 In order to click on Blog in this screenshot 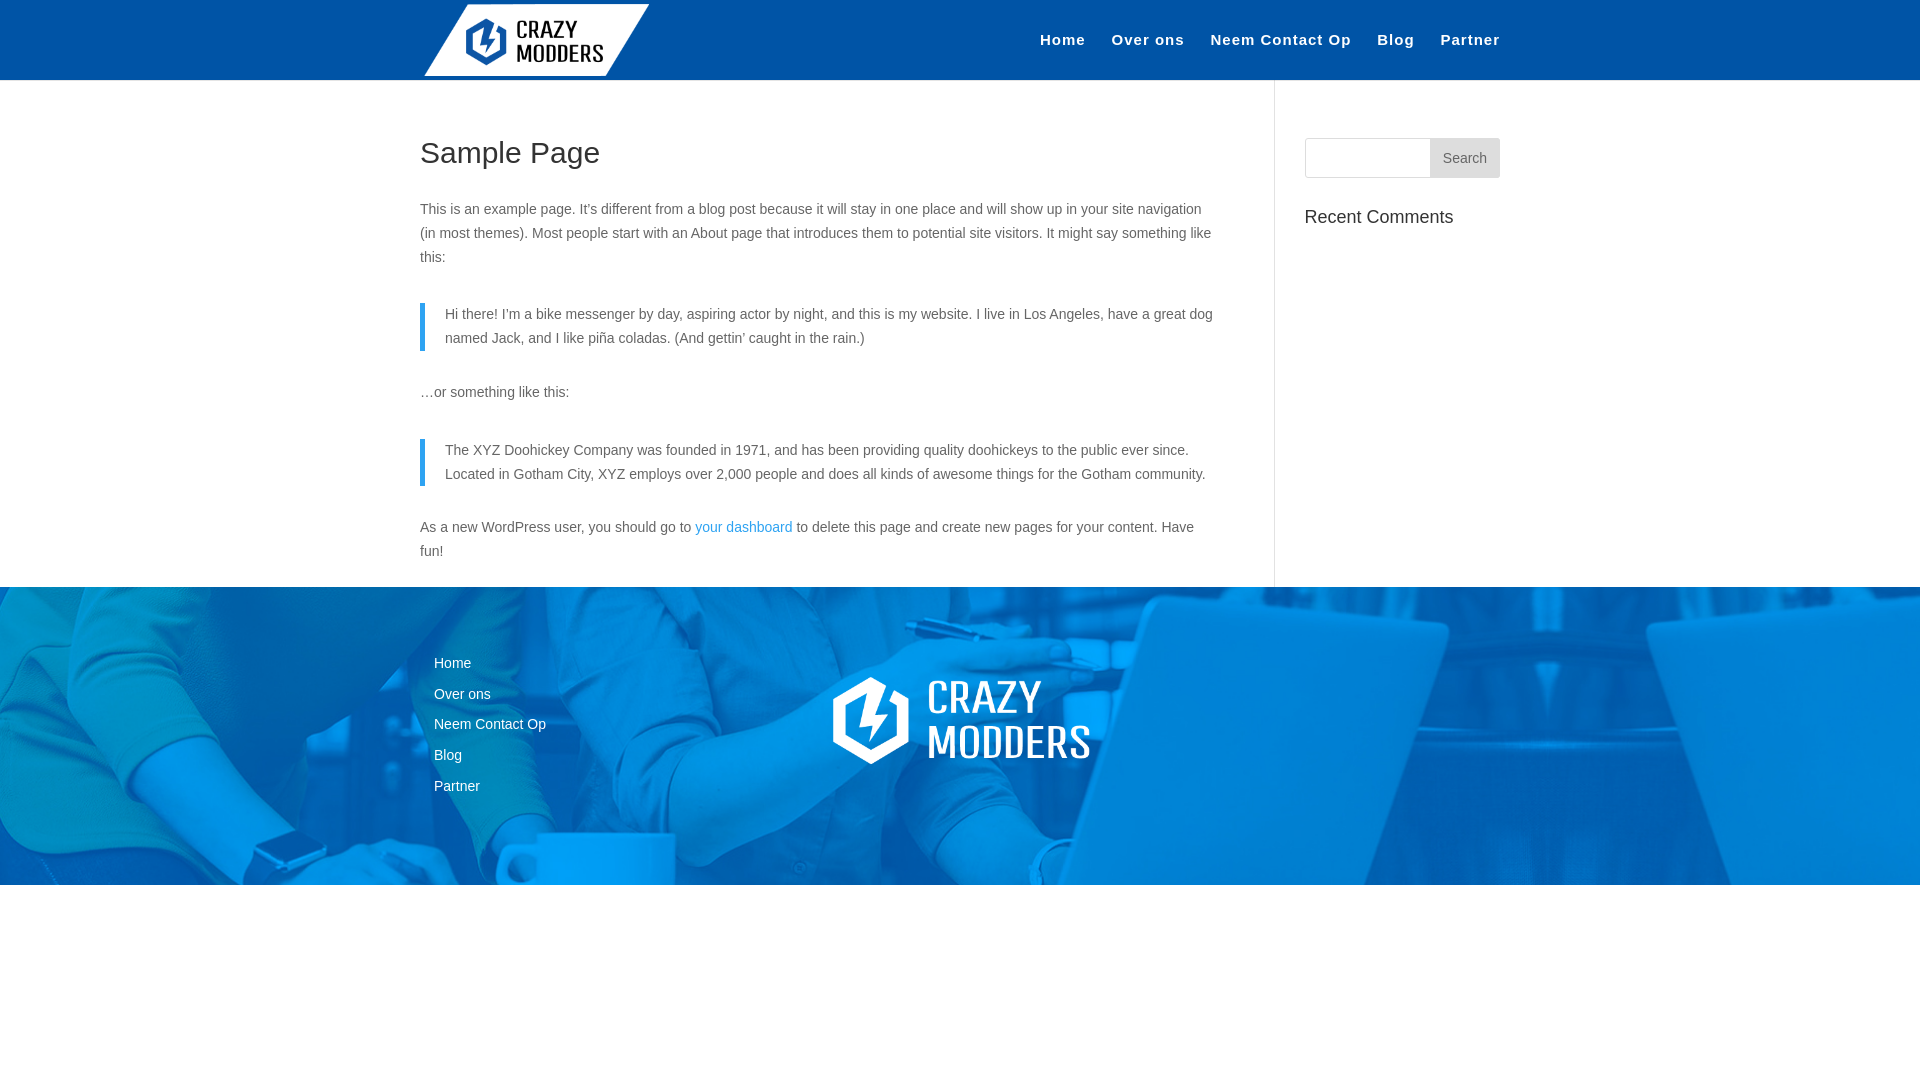, I will do `click(448, 755)`.